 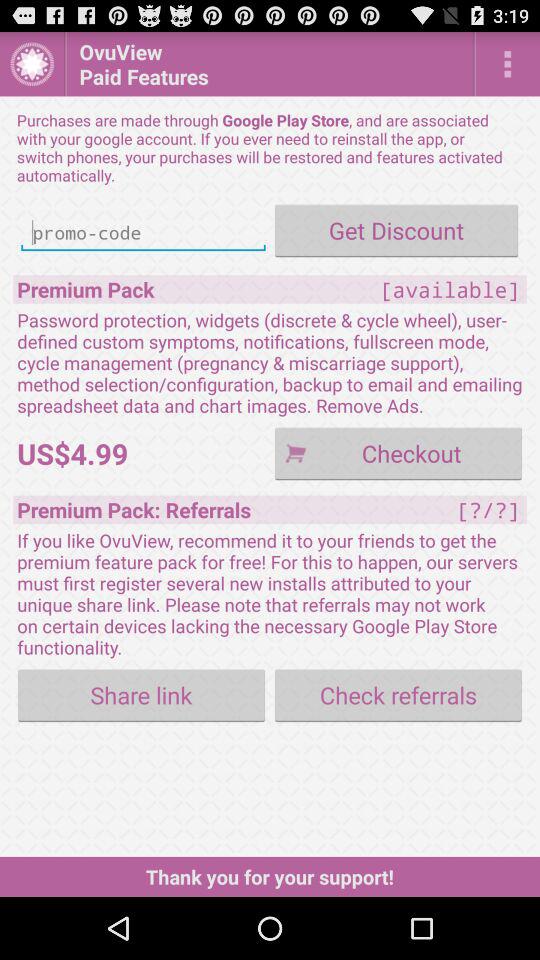 I want to click on click to see more options, so click(x=508, y=64).